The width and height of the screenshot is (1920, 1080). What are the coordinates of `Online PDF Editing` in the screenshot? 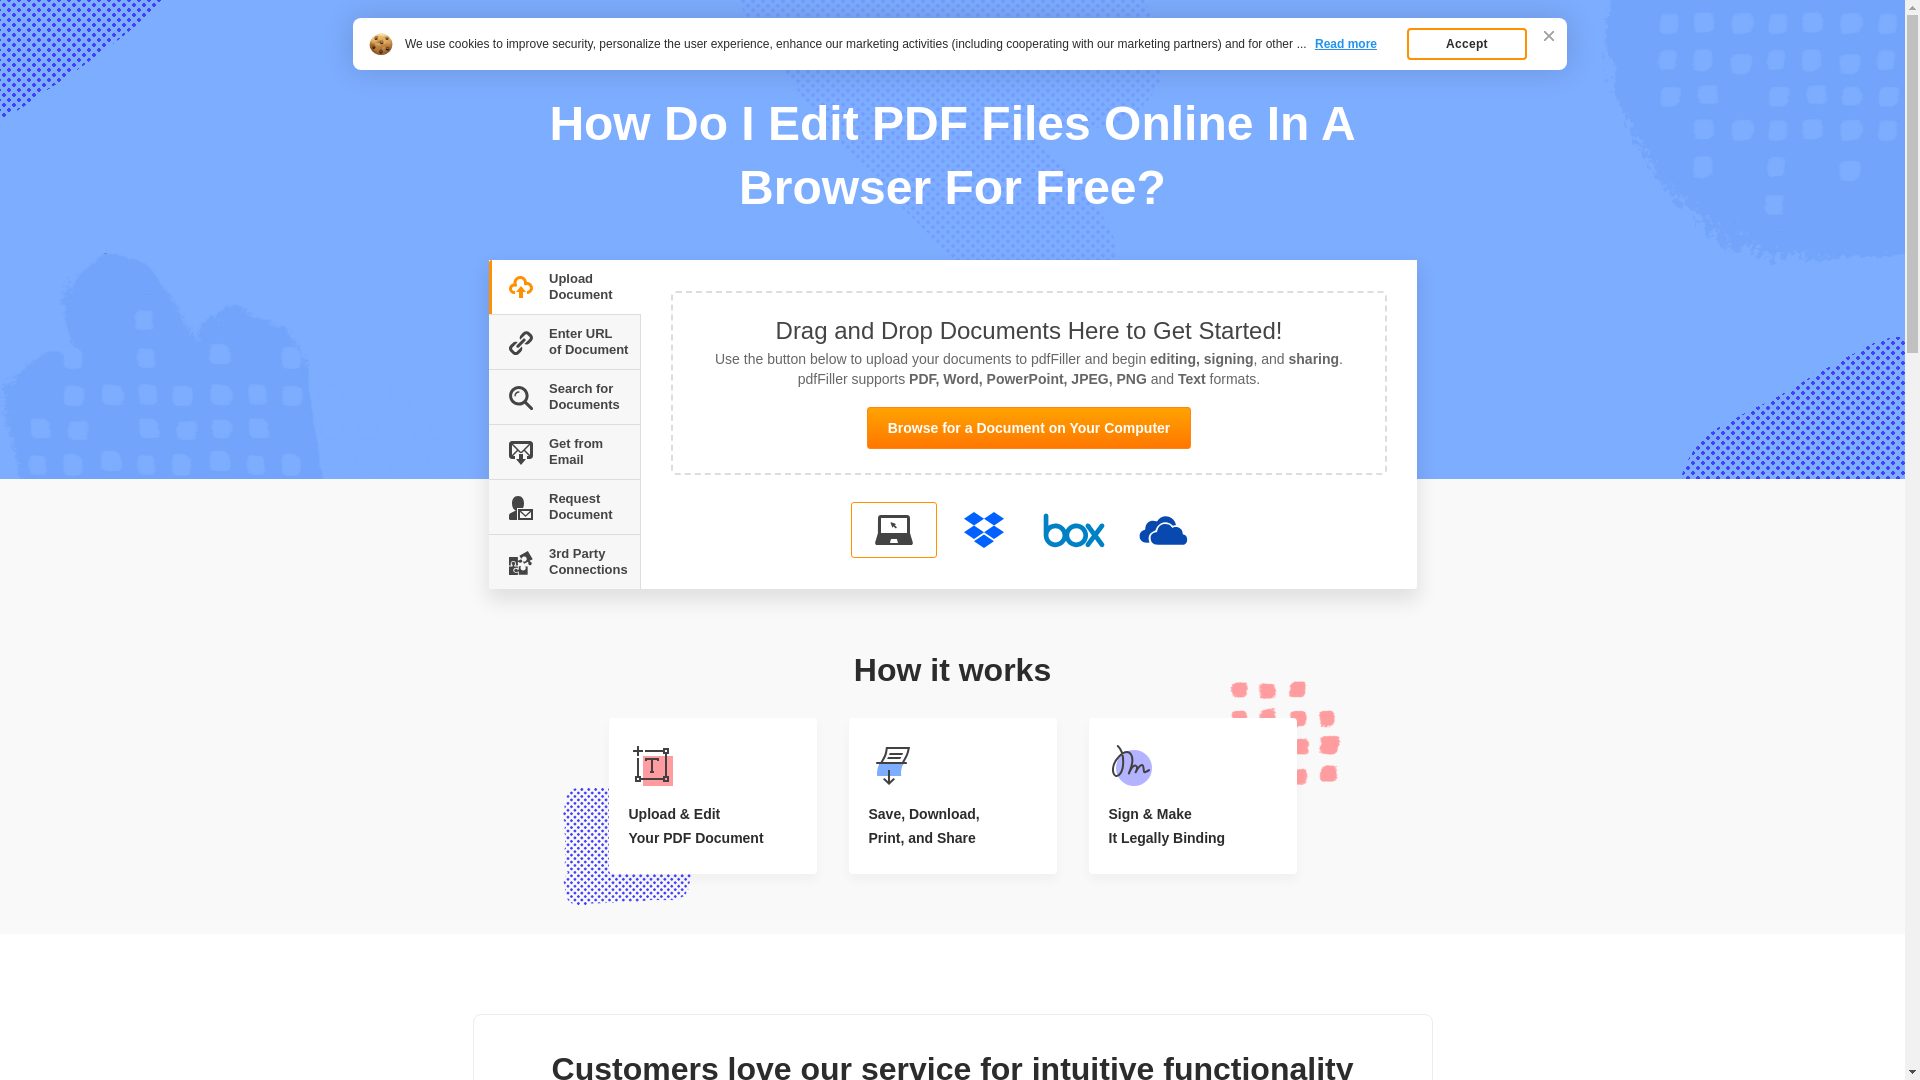 It's located at (568, 32).